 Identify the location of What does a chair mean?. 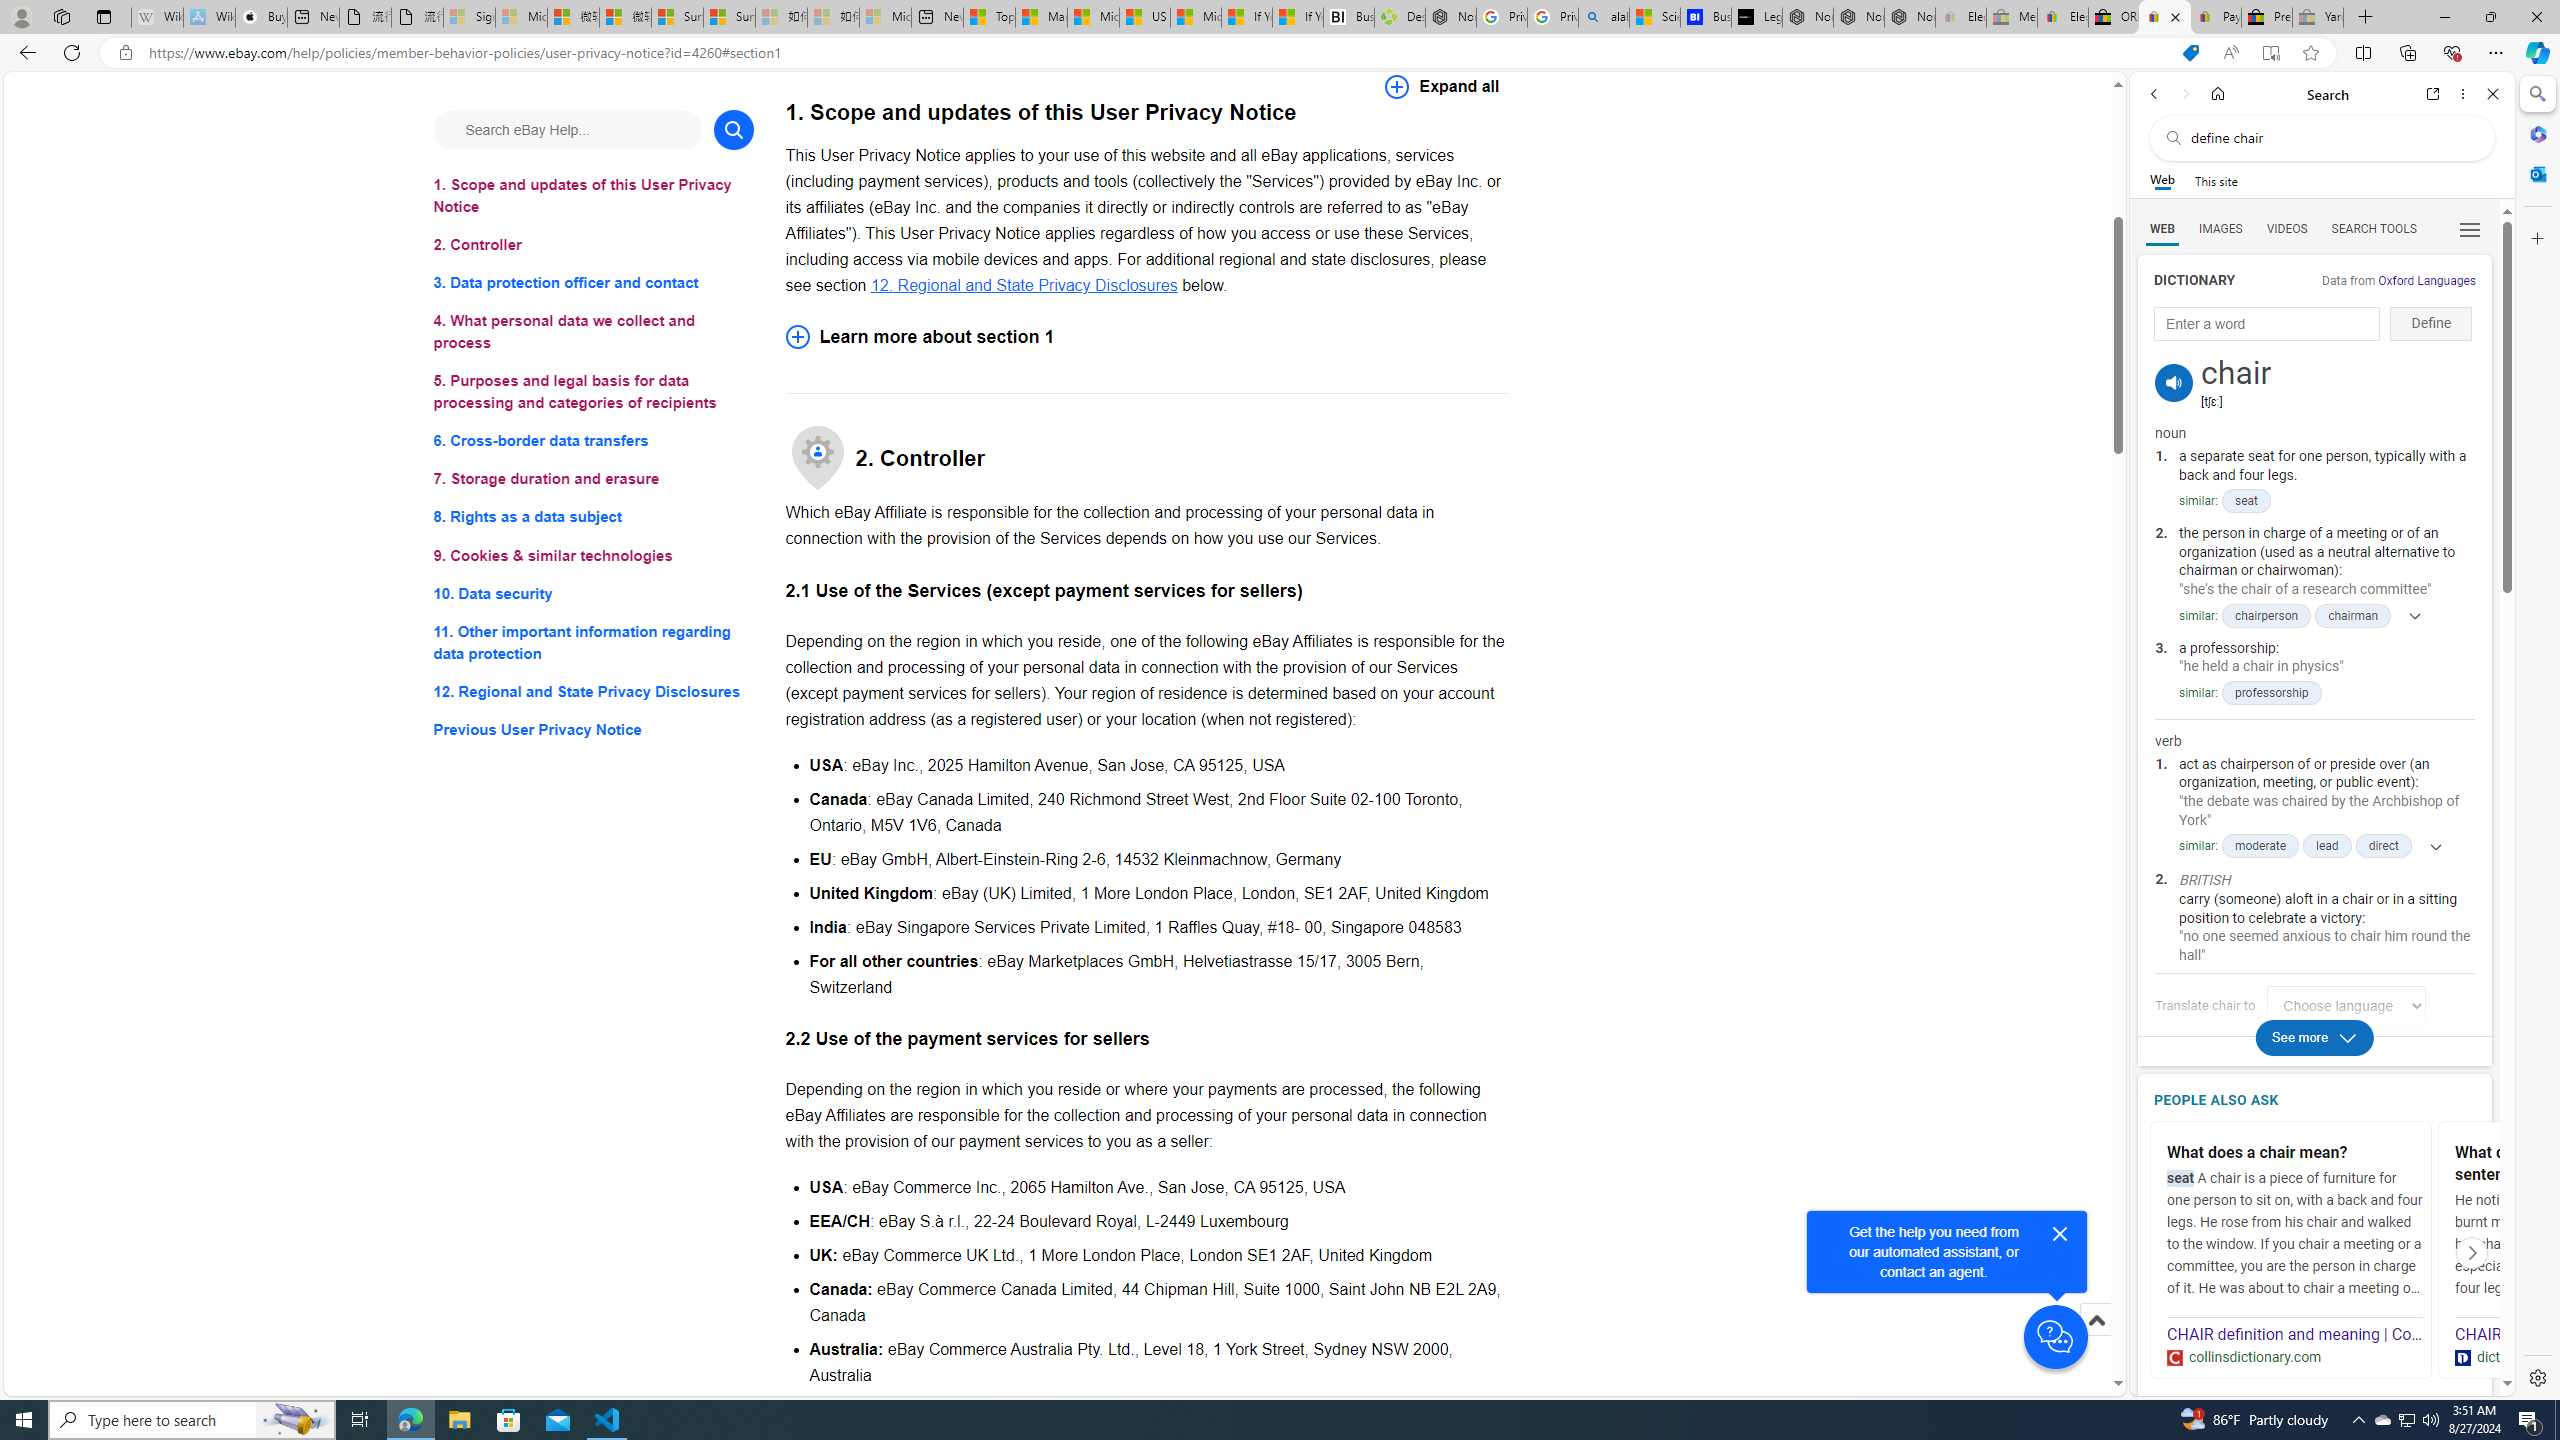
(2293, 1153).